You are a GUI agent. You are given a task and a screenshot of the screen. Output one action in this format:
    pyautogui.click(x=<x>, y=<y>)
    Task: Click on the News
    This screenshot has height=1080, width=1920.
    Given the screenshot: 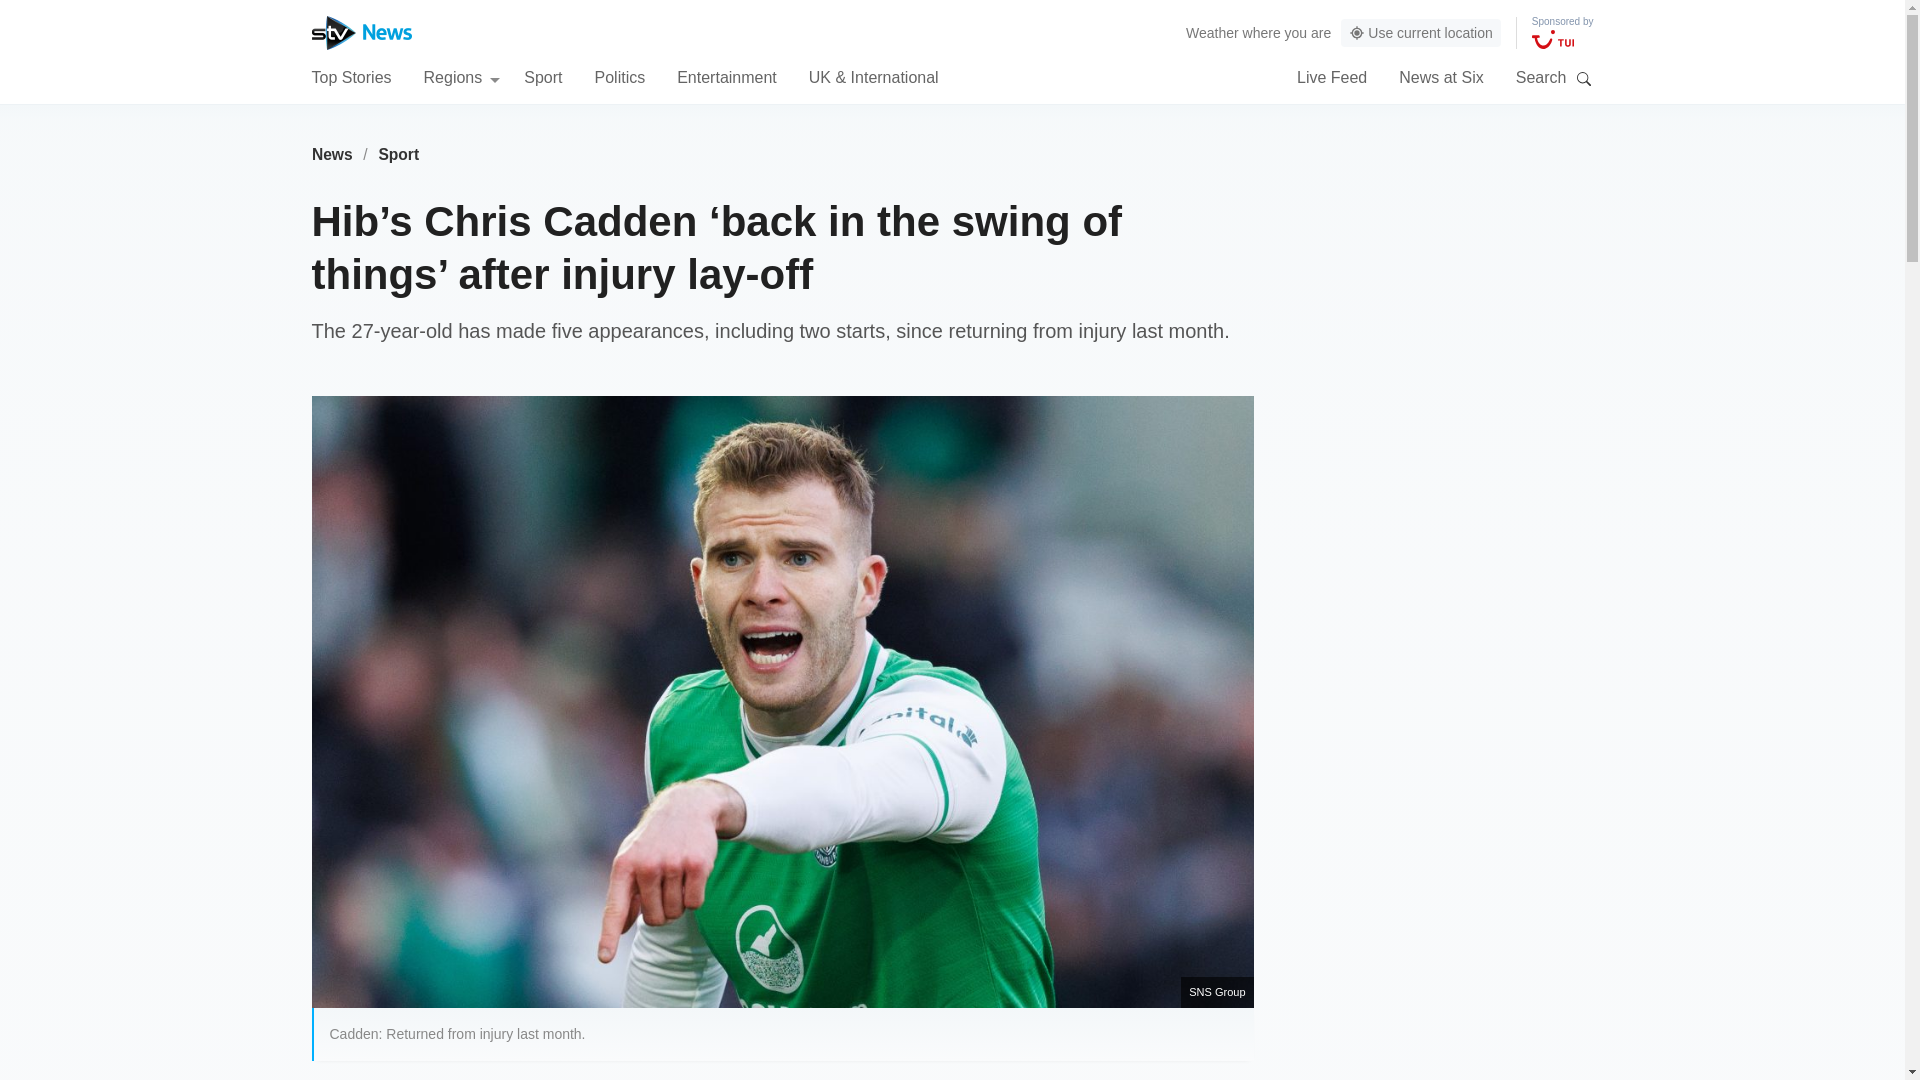 What is the action you would take?
    pyautogui.click(x=332, y=154)
    